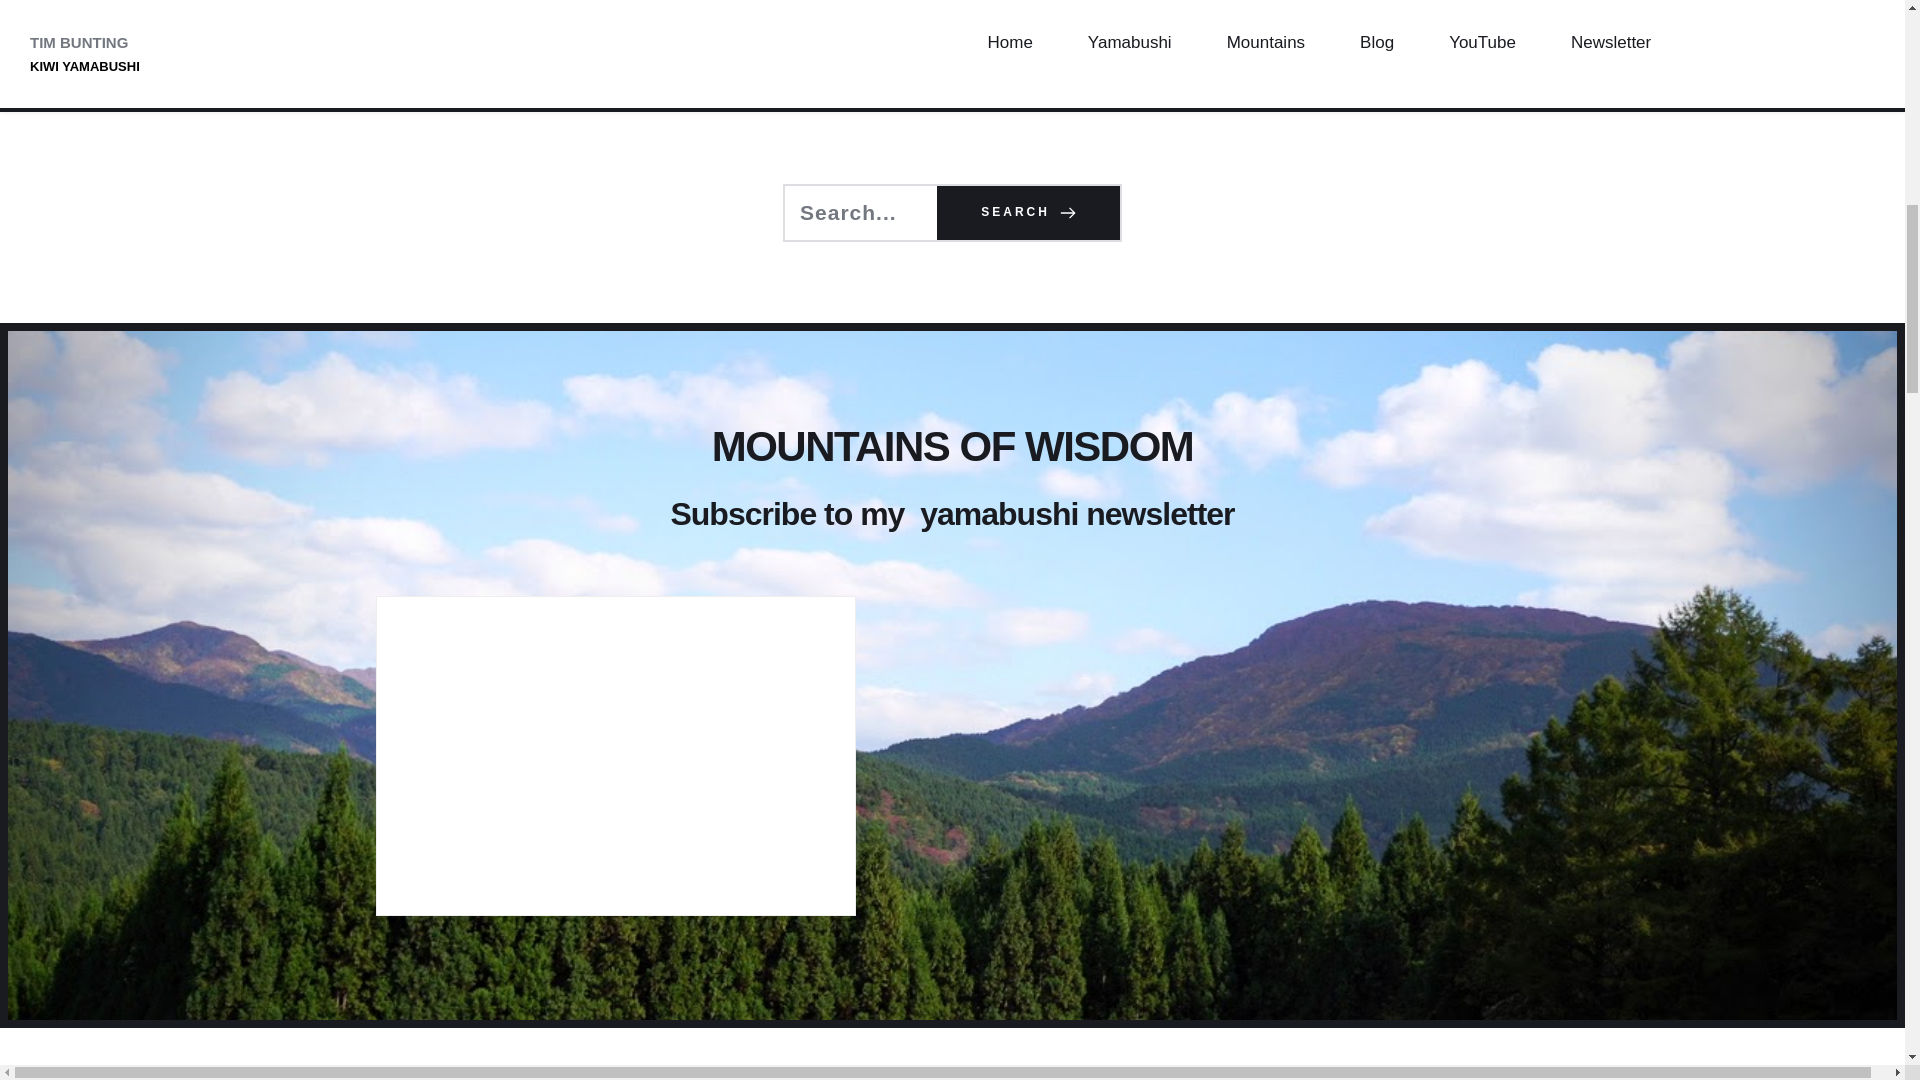  Describe the element at coordinates (1028, 212) in the screenshot. I see `SEARCH` at that location.